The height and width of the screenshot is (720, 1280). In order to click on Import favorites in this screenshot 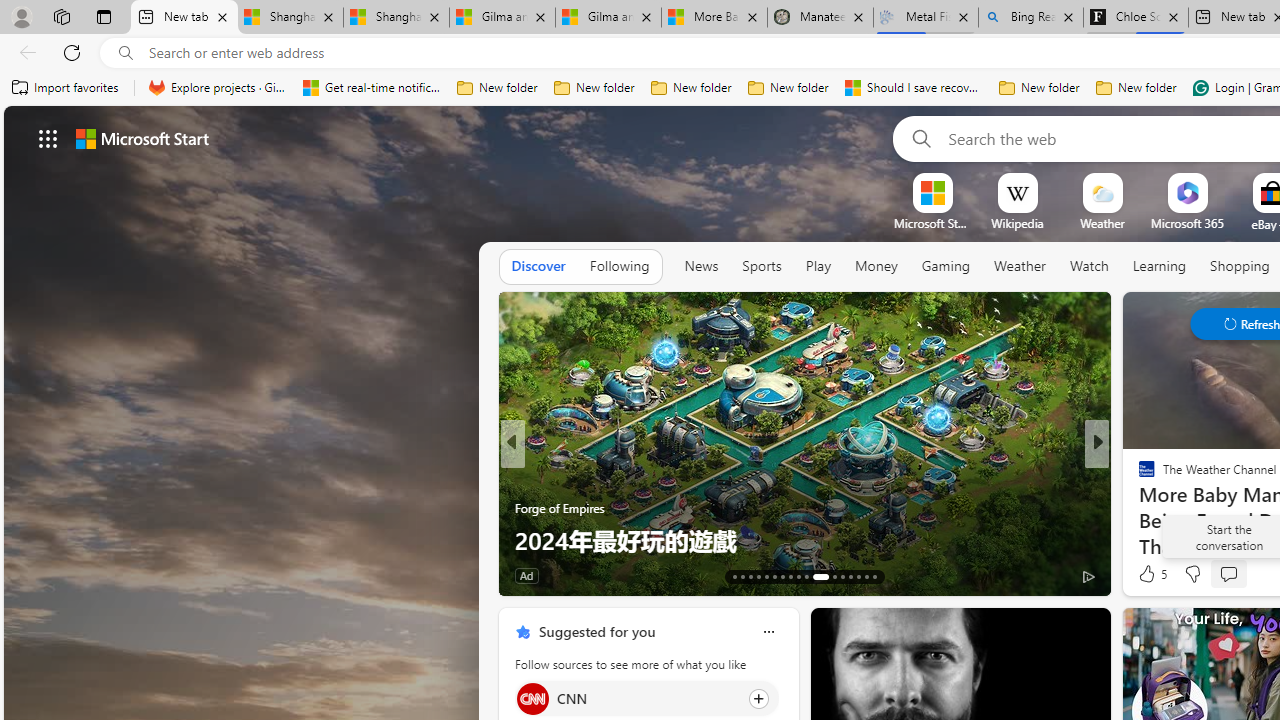, I will do `click(66, 88)`.